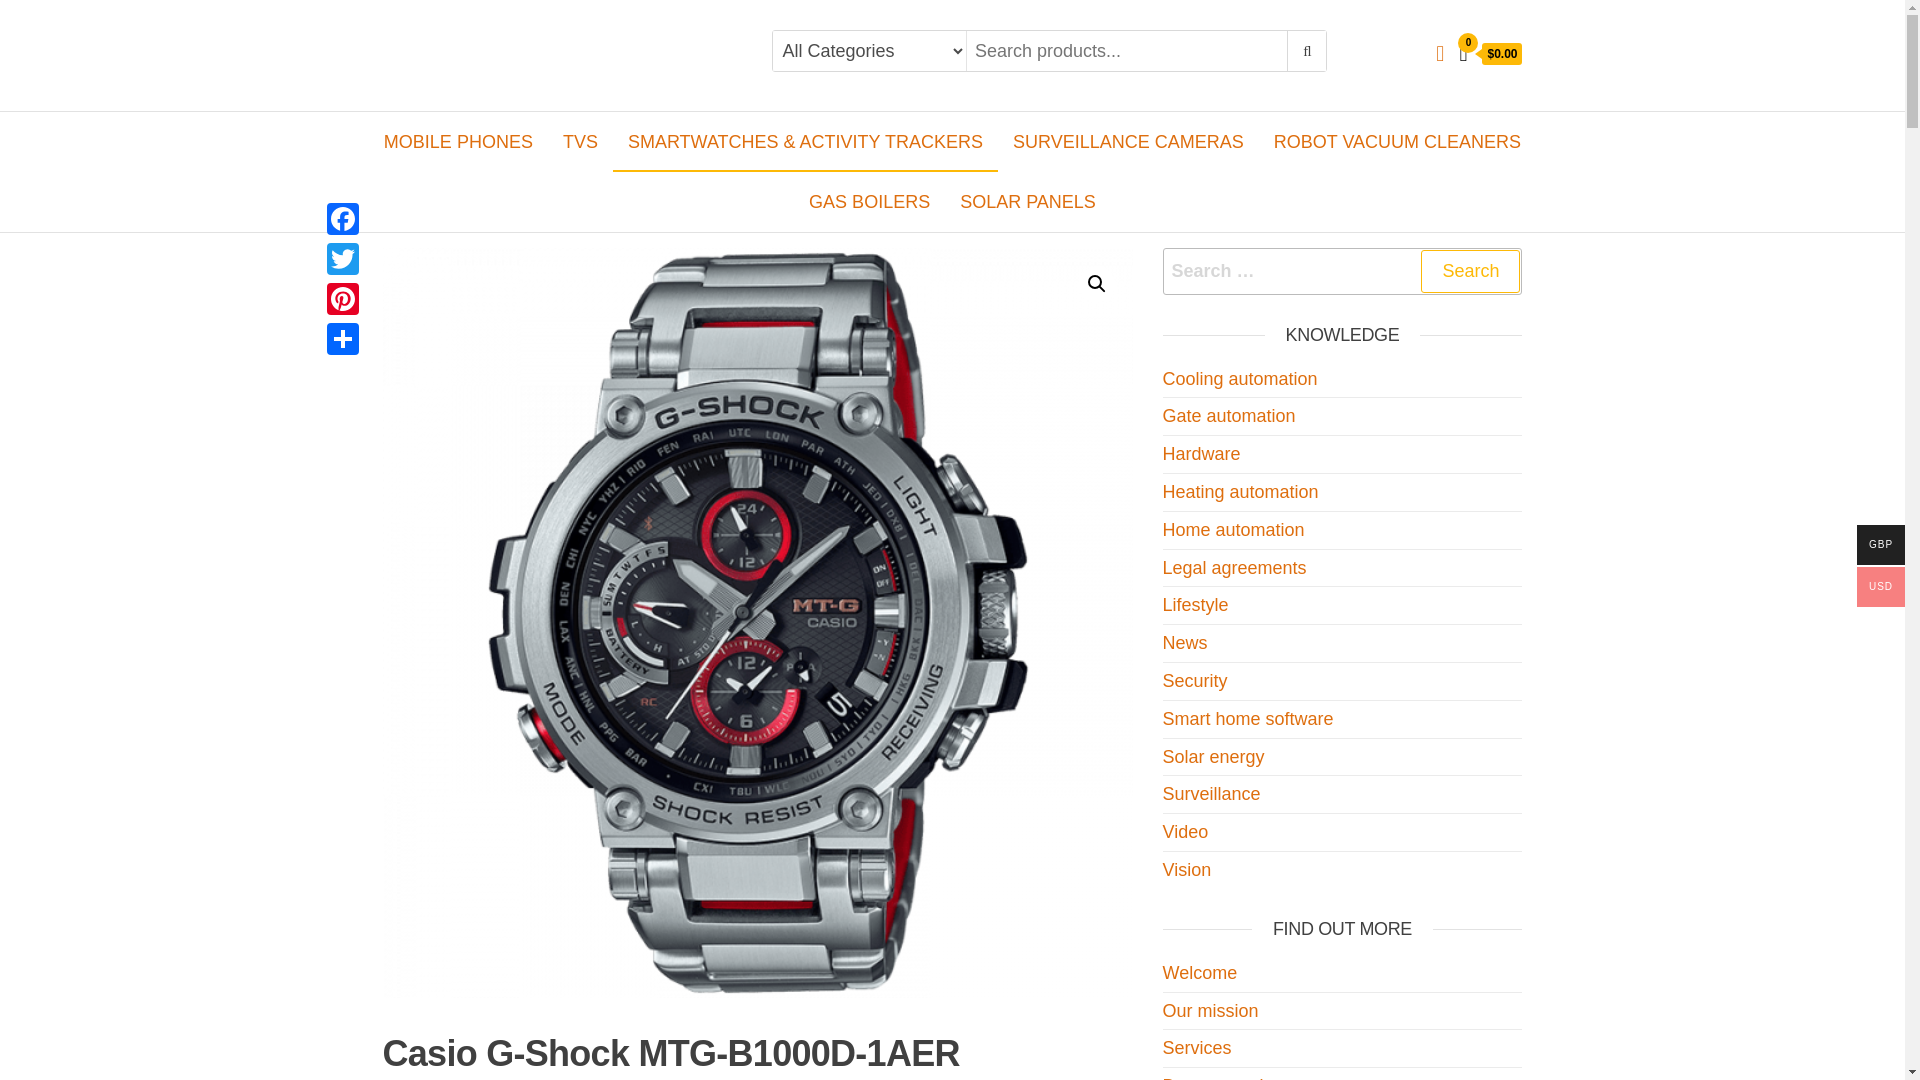  Describe the element at coordinates (1128, 142) in the screenshot. I see `Surveillance Cameras` at that location.